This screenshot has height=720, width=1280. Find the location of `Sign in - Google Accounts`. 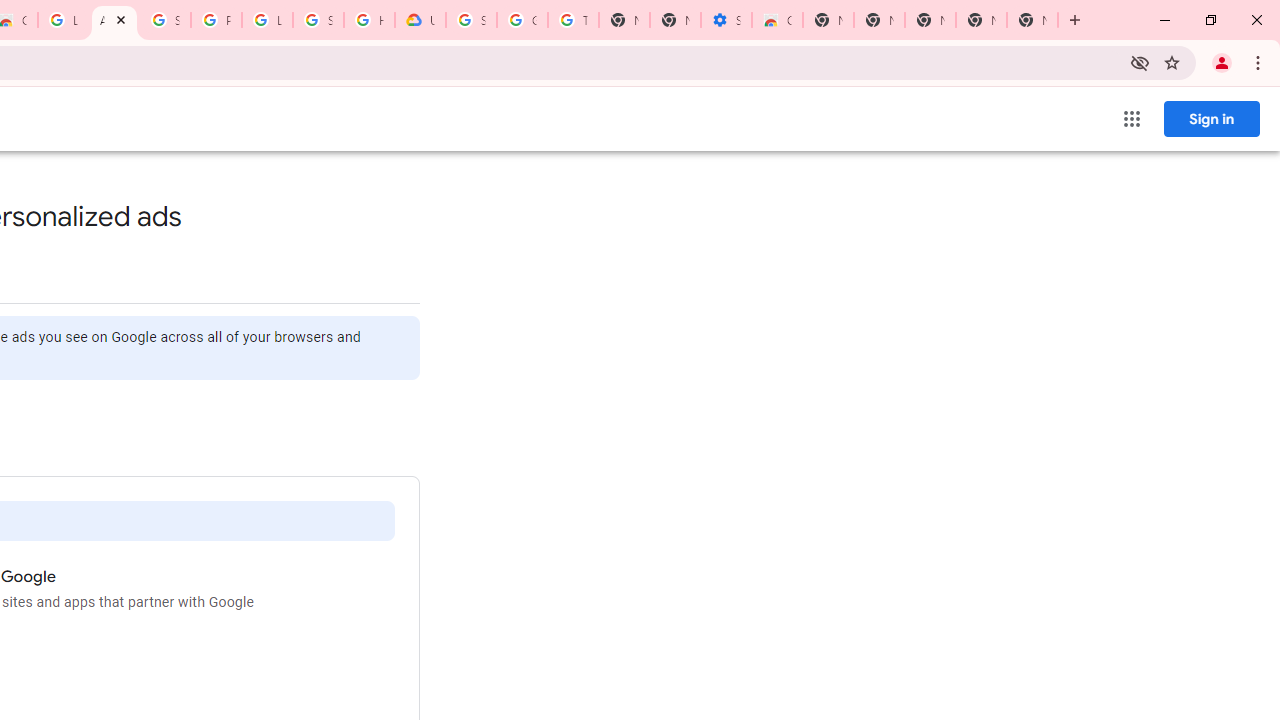

Sign in - Google Accounts is located at coordinates (164, 20).